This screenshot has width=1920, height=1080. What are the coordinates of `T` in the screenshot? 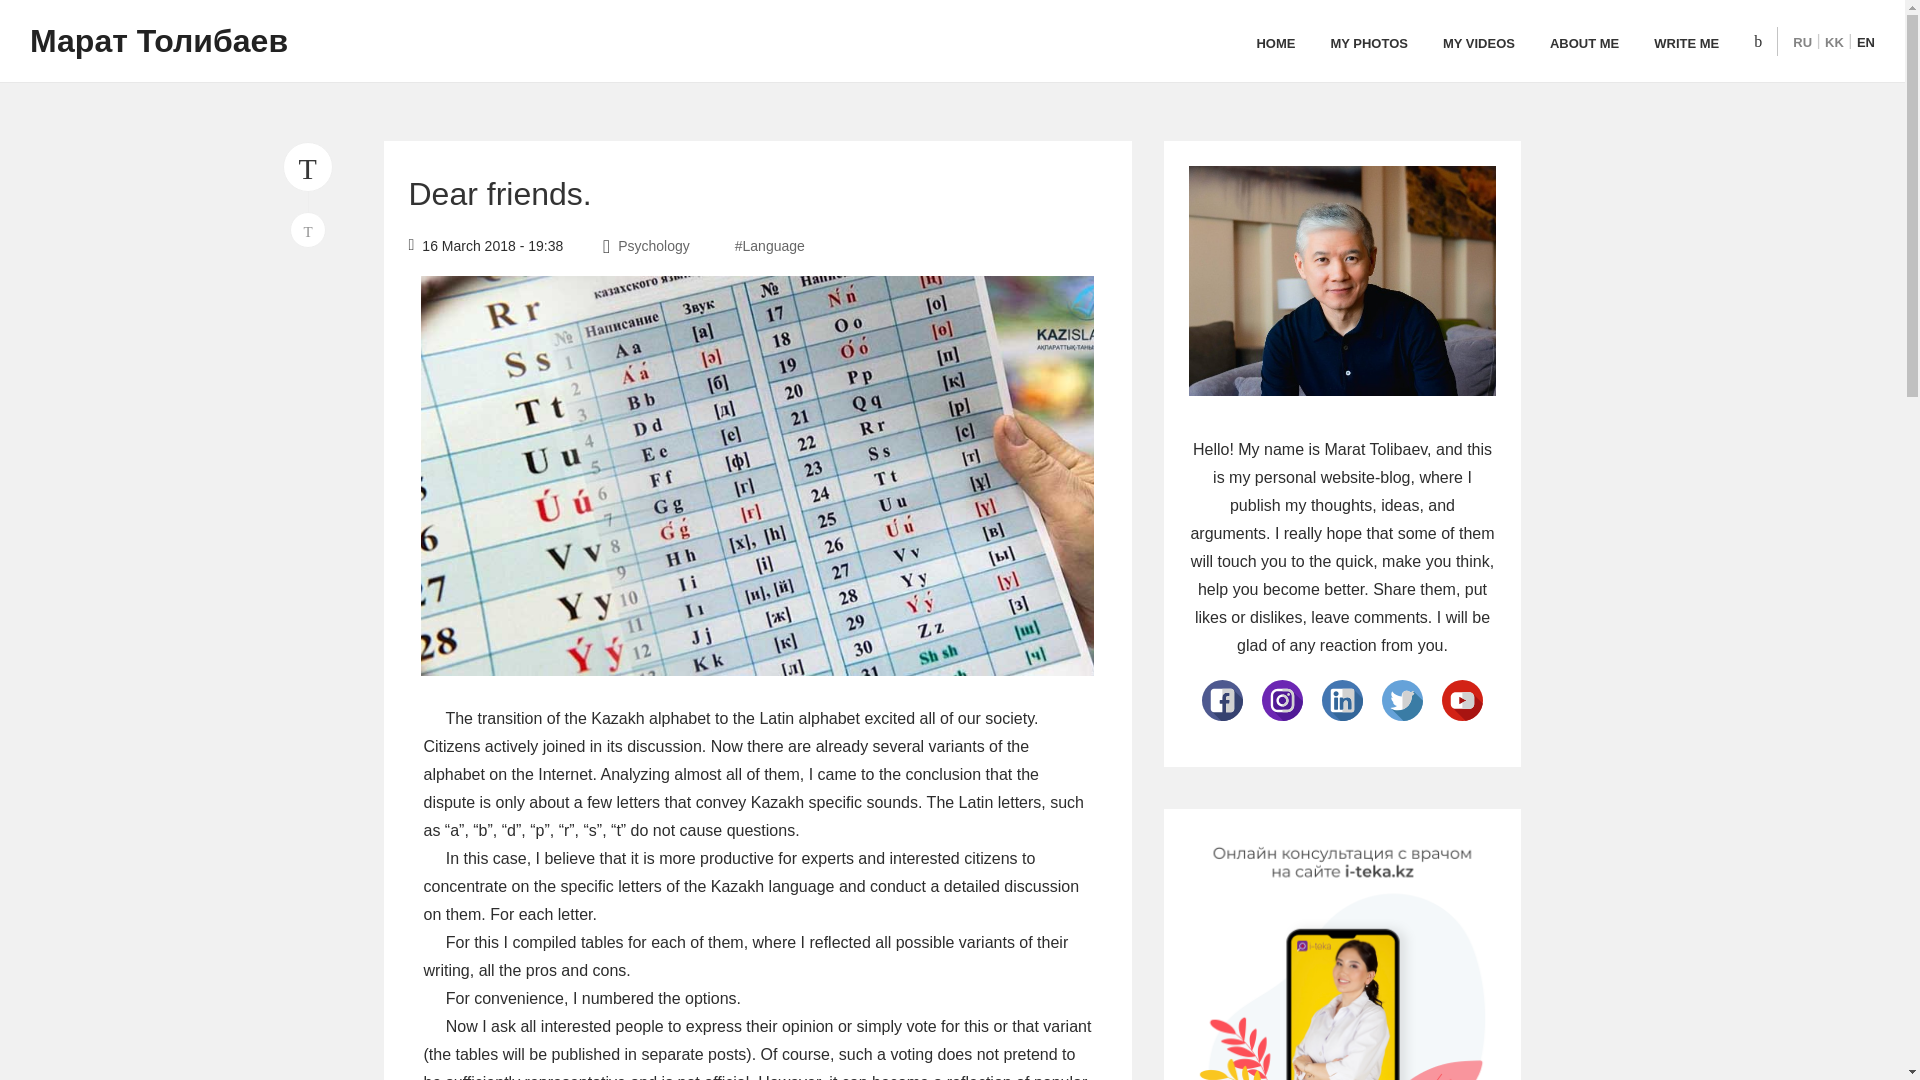 It's located at (307, 166).